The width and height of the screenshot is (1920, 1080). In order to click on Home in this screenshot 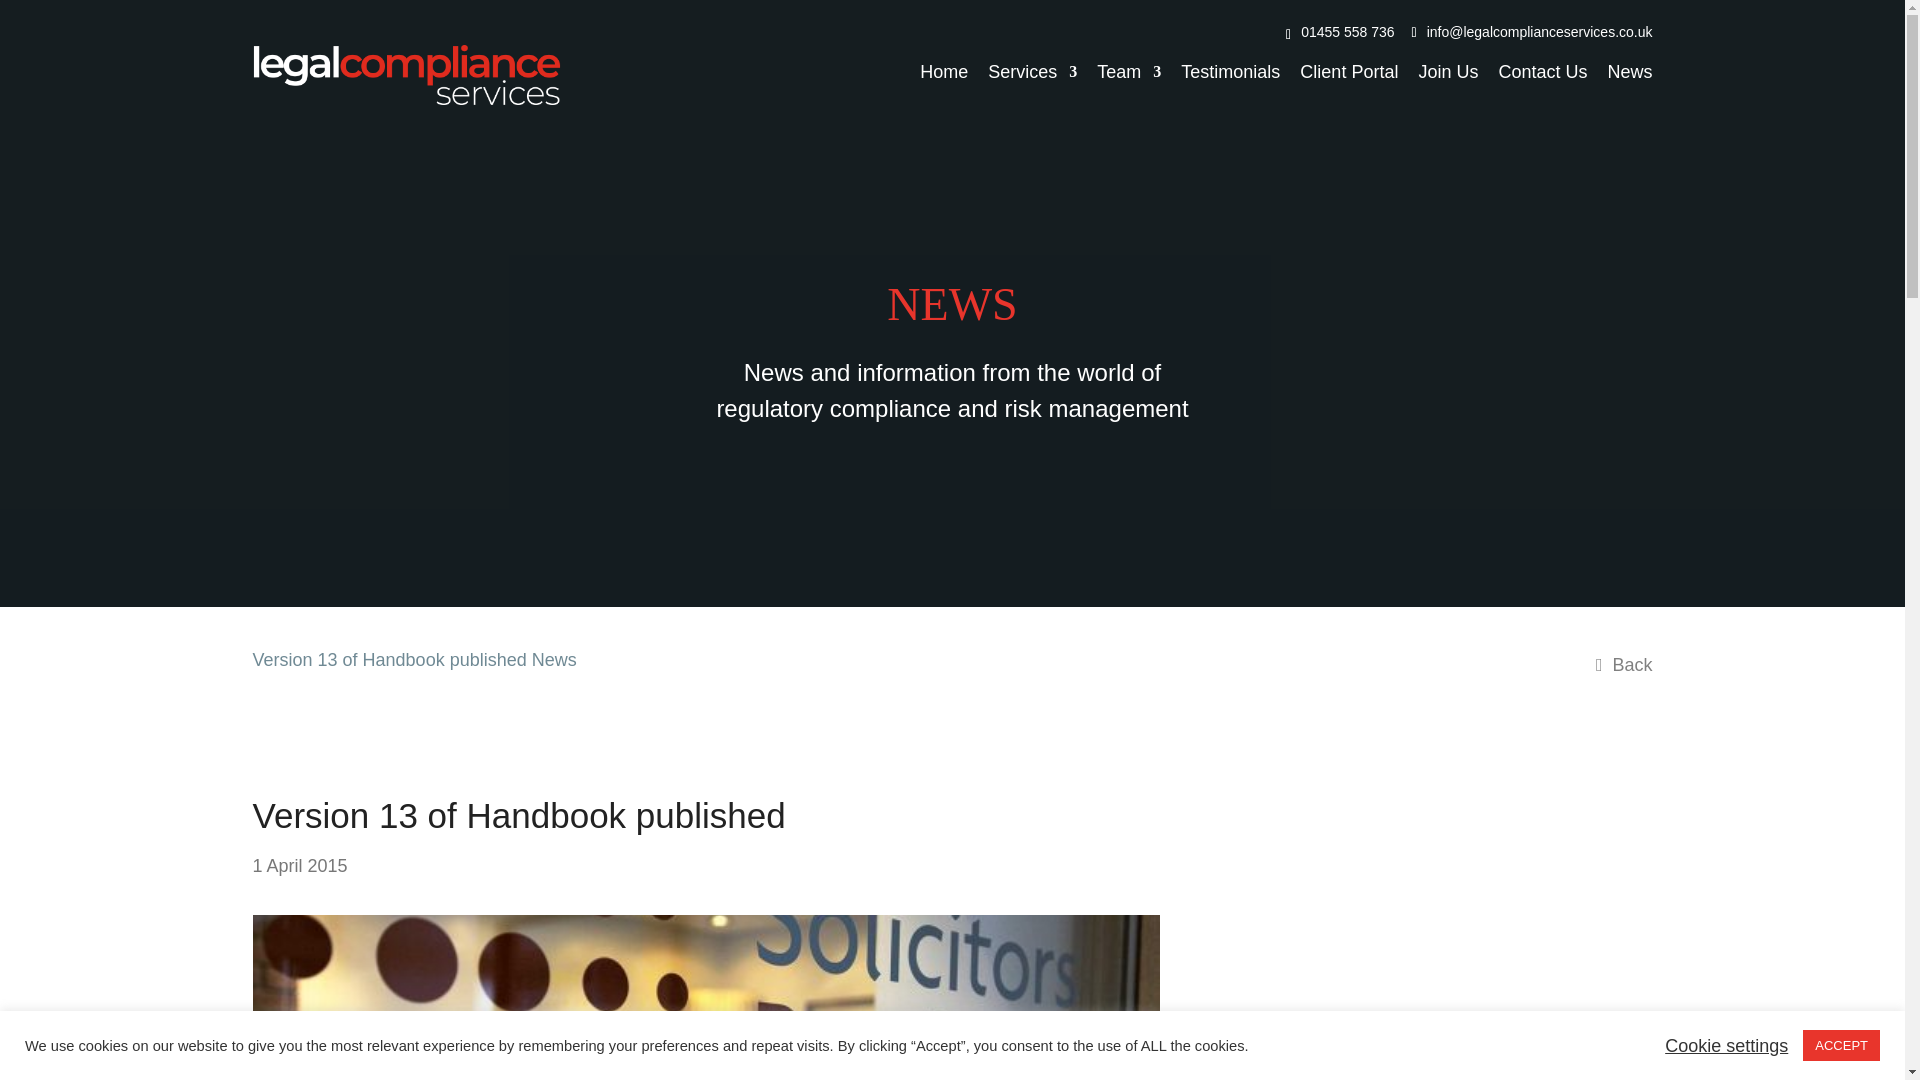, I will do `click(943, 71)`.